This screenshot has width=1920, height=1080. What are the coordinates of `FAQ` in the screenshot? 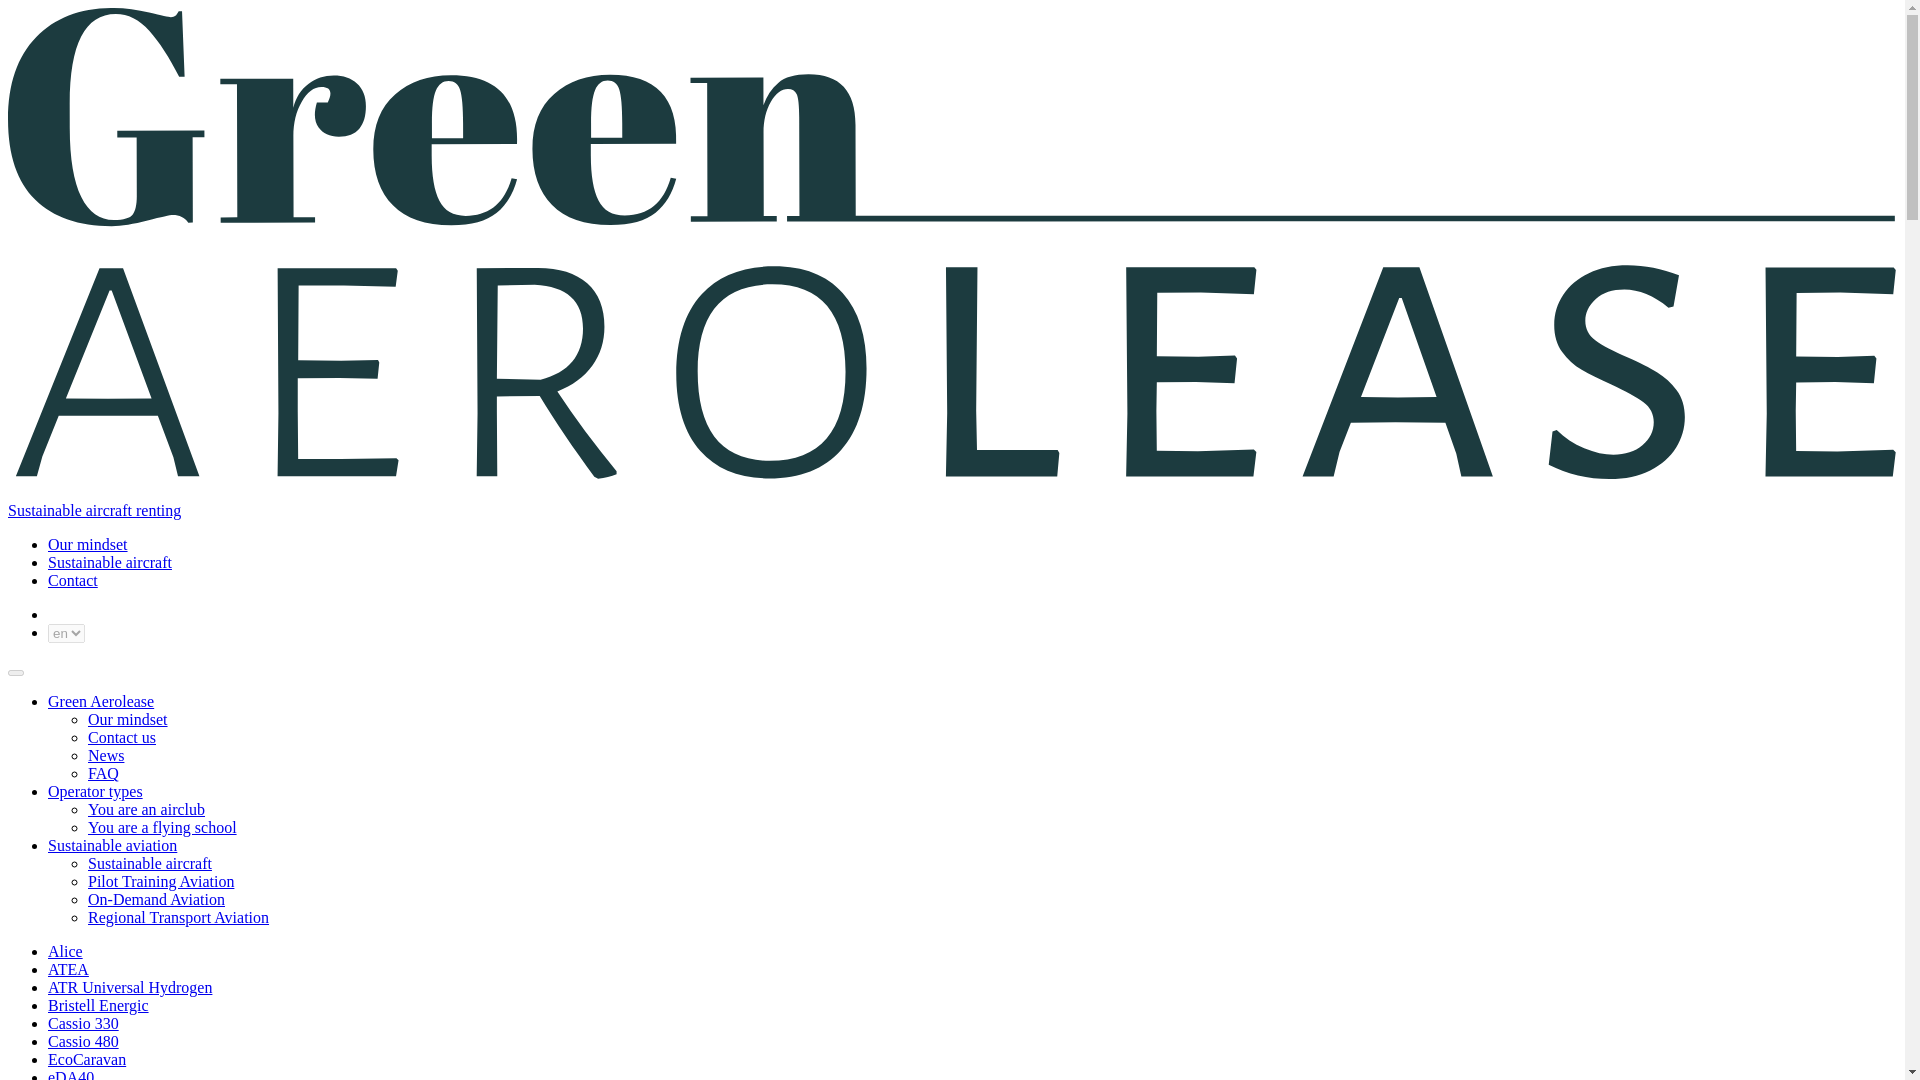 It's located at (104, 772).